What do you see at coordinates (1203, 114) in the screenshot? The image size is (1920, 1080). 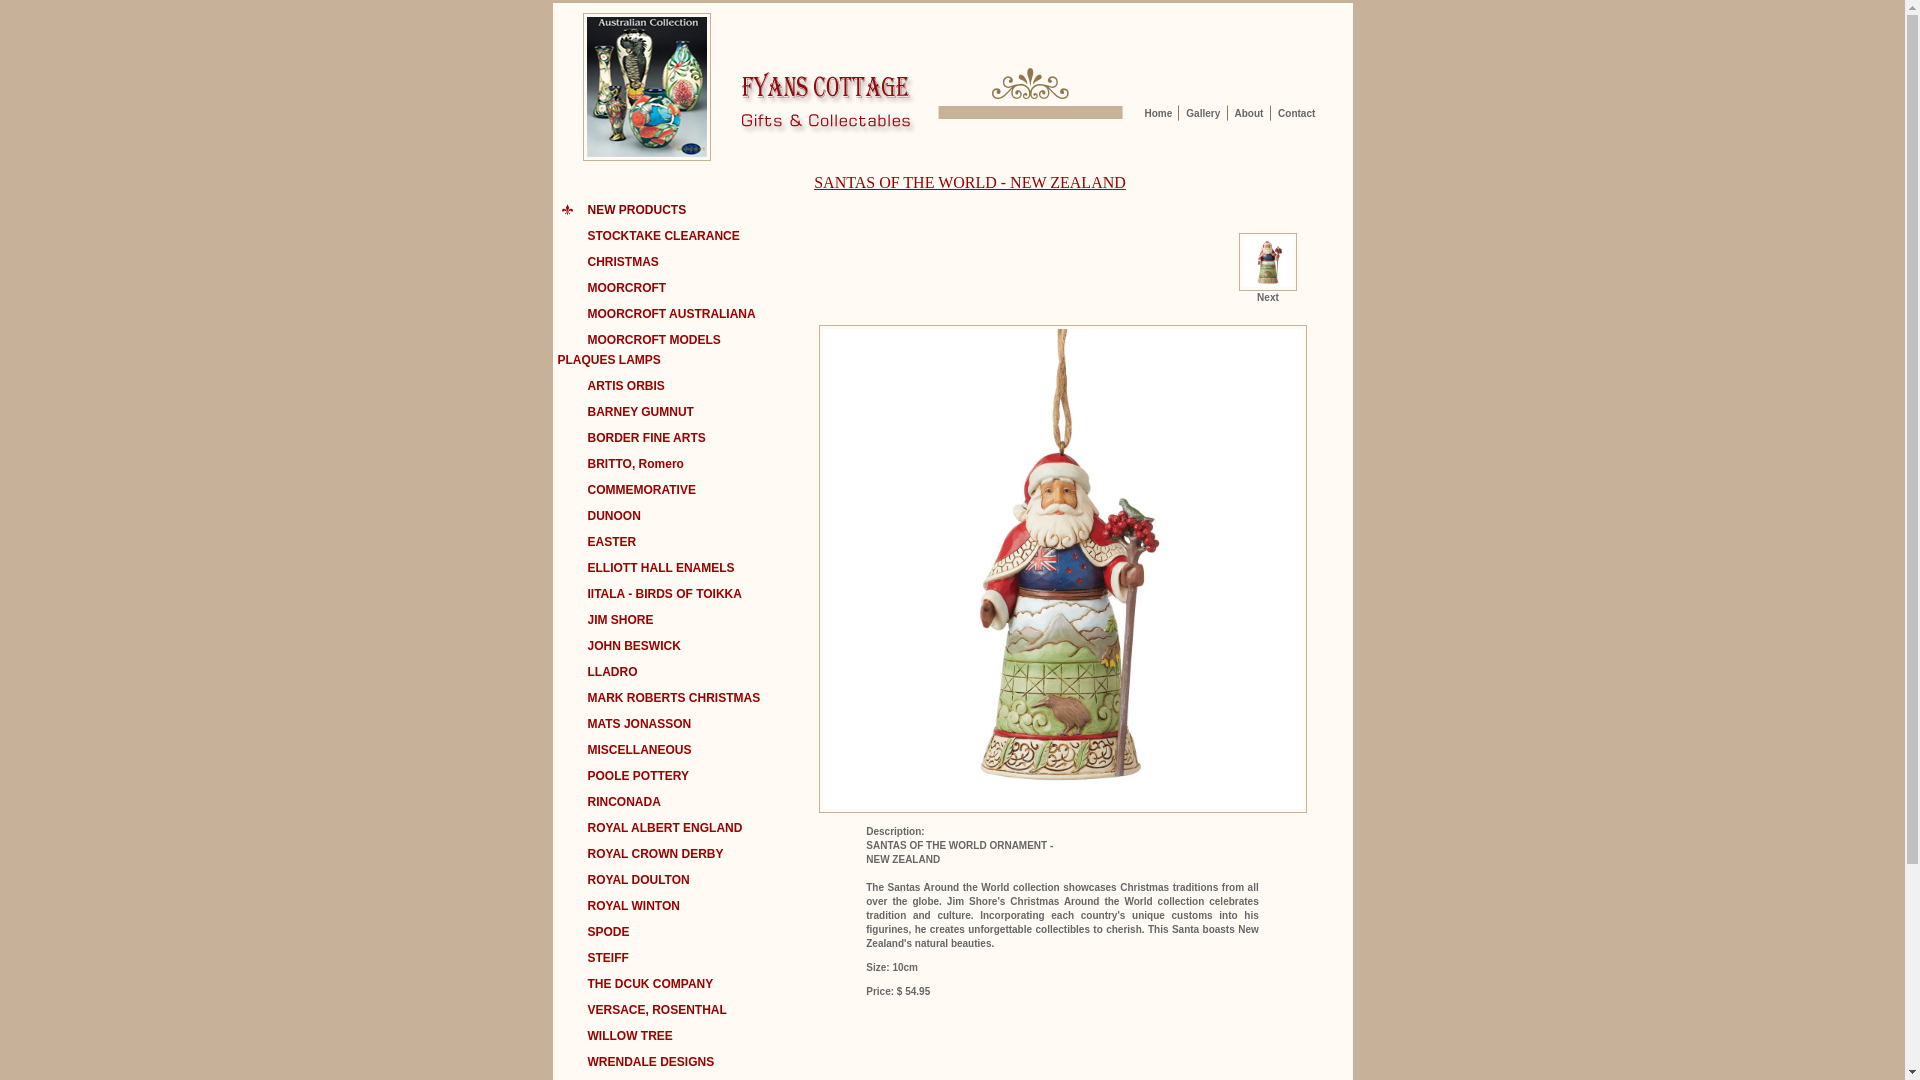 I see `Gallery` at bounding box center [1203, 114].